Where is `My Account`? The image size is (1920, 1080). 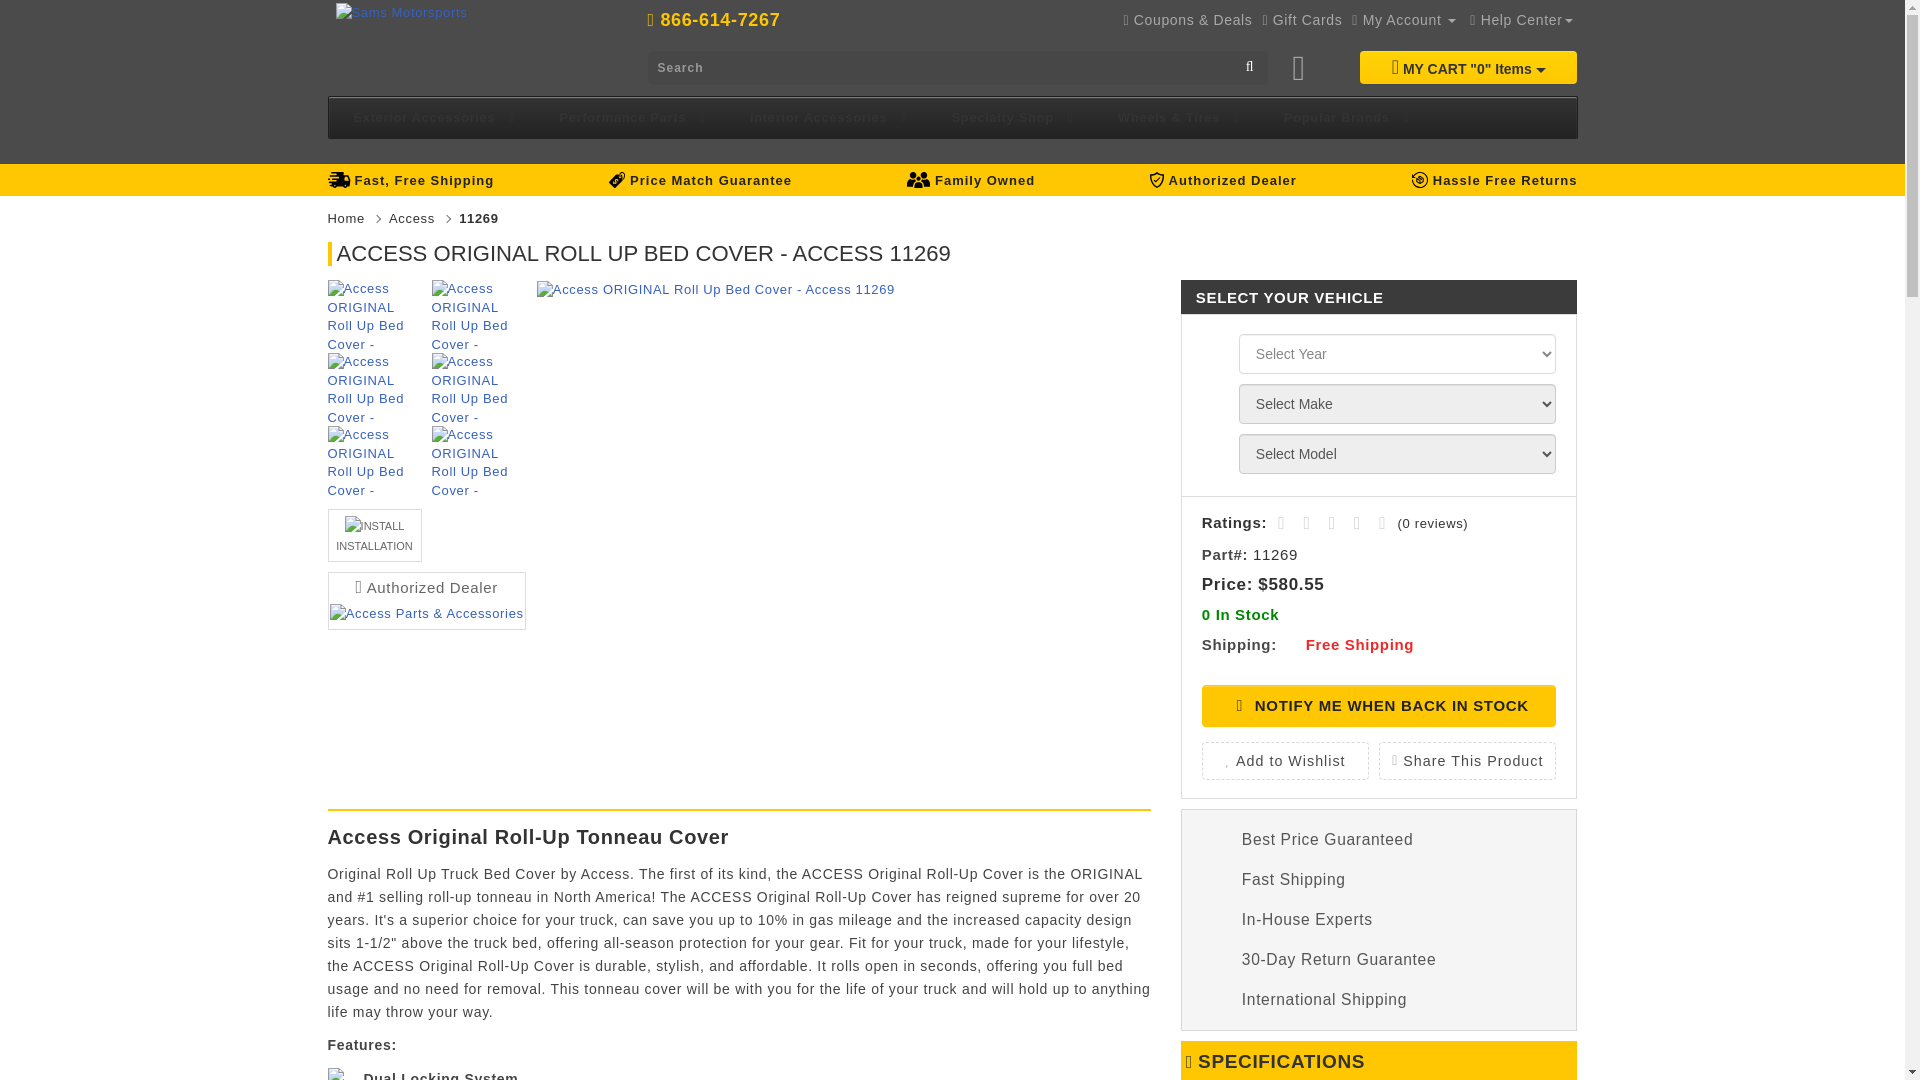
My Account is located at coordinates (1403, 20).